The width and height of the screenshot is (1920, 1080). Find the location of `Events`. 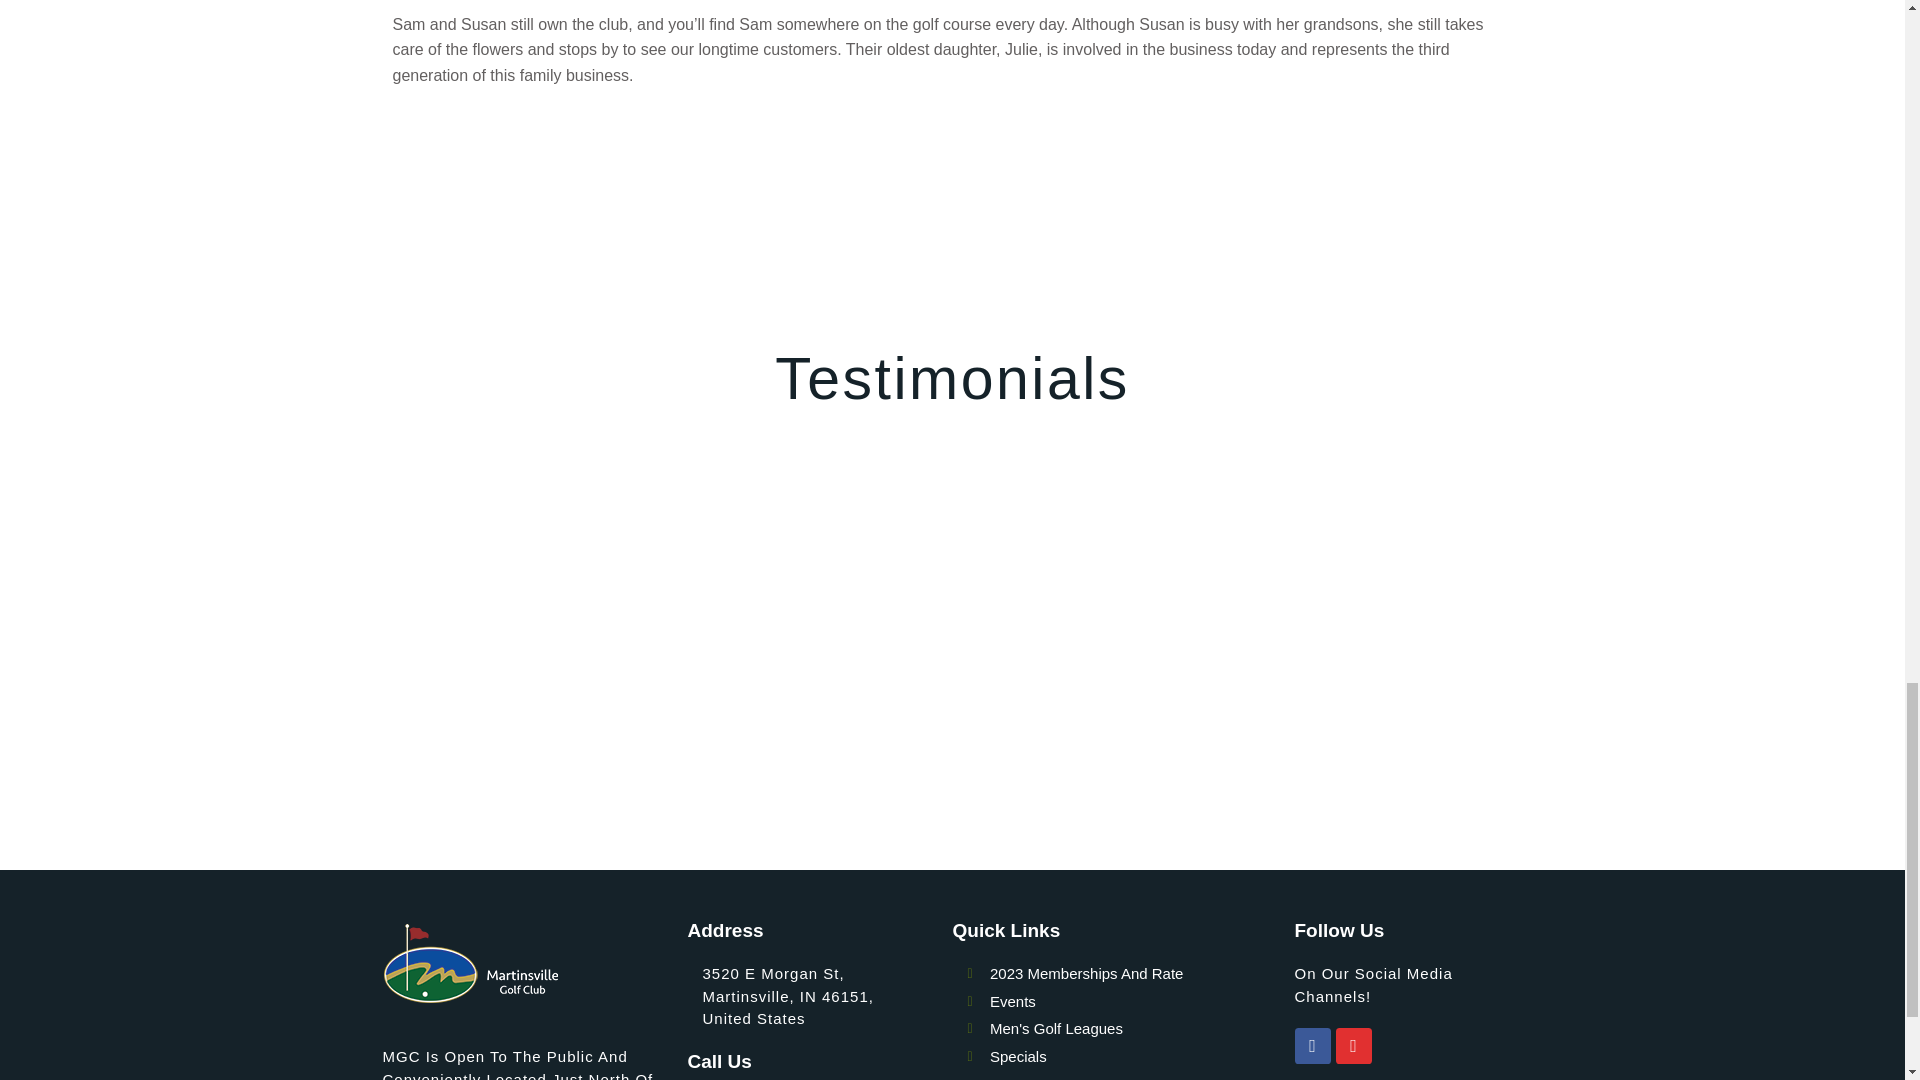

Events is located at coordinates (1130, 894).